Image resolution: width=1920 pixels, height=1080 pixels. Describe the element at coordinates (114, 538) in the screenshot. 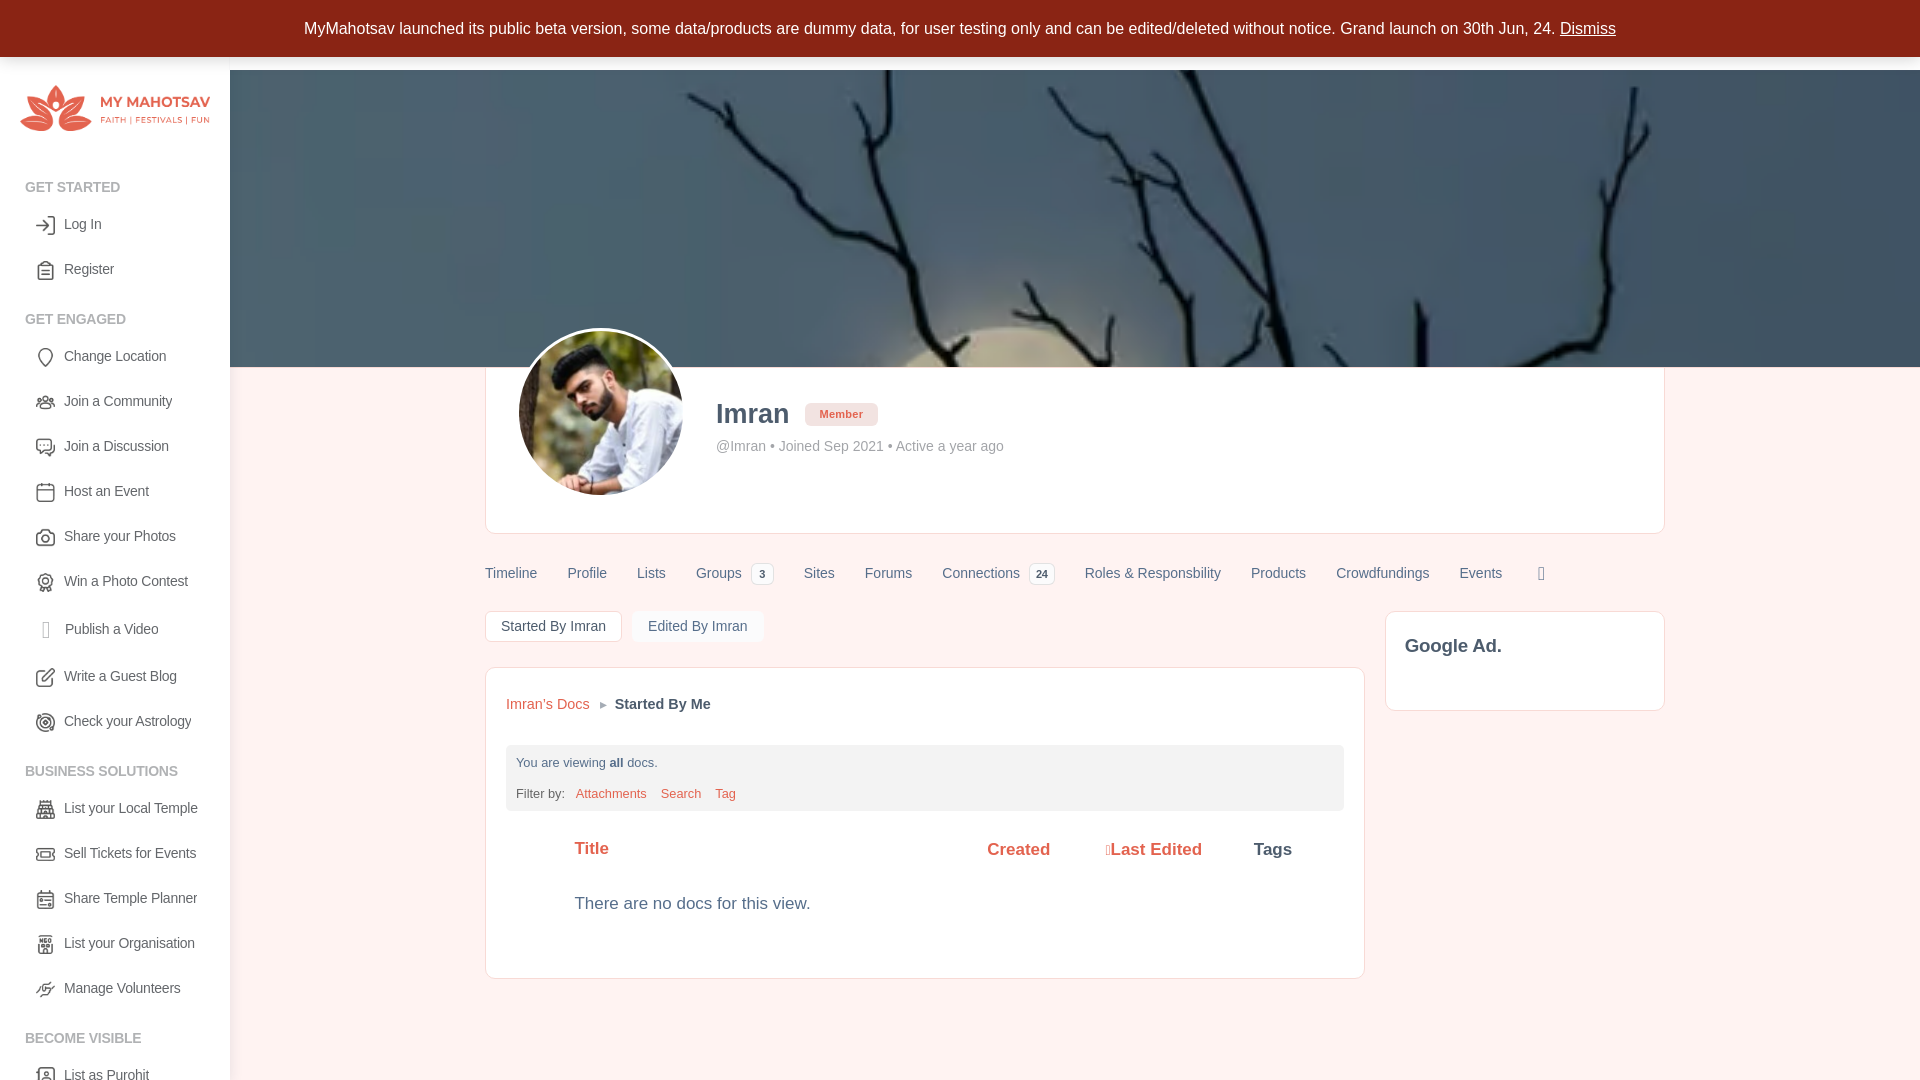

I see `Share your Photos` at that location.